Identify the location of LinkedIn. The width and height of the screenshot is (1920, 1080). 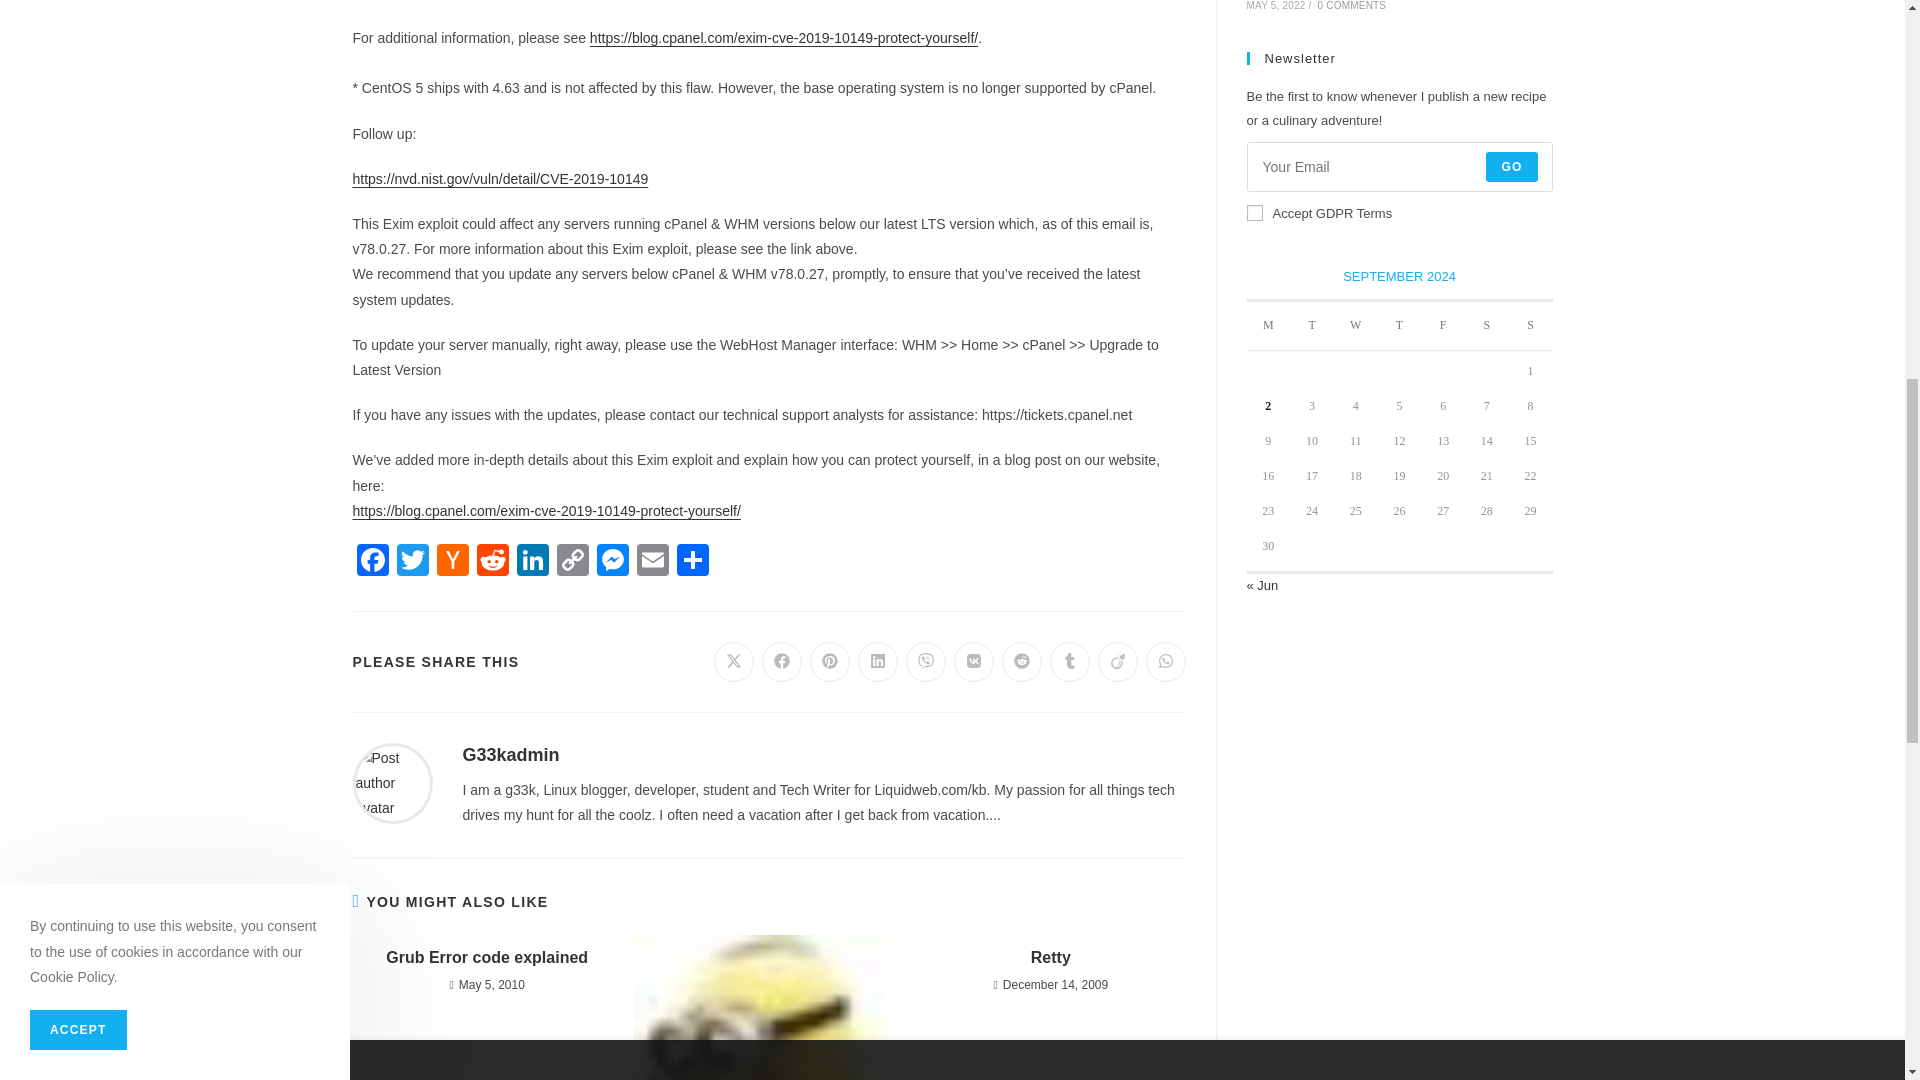
(532, 562).